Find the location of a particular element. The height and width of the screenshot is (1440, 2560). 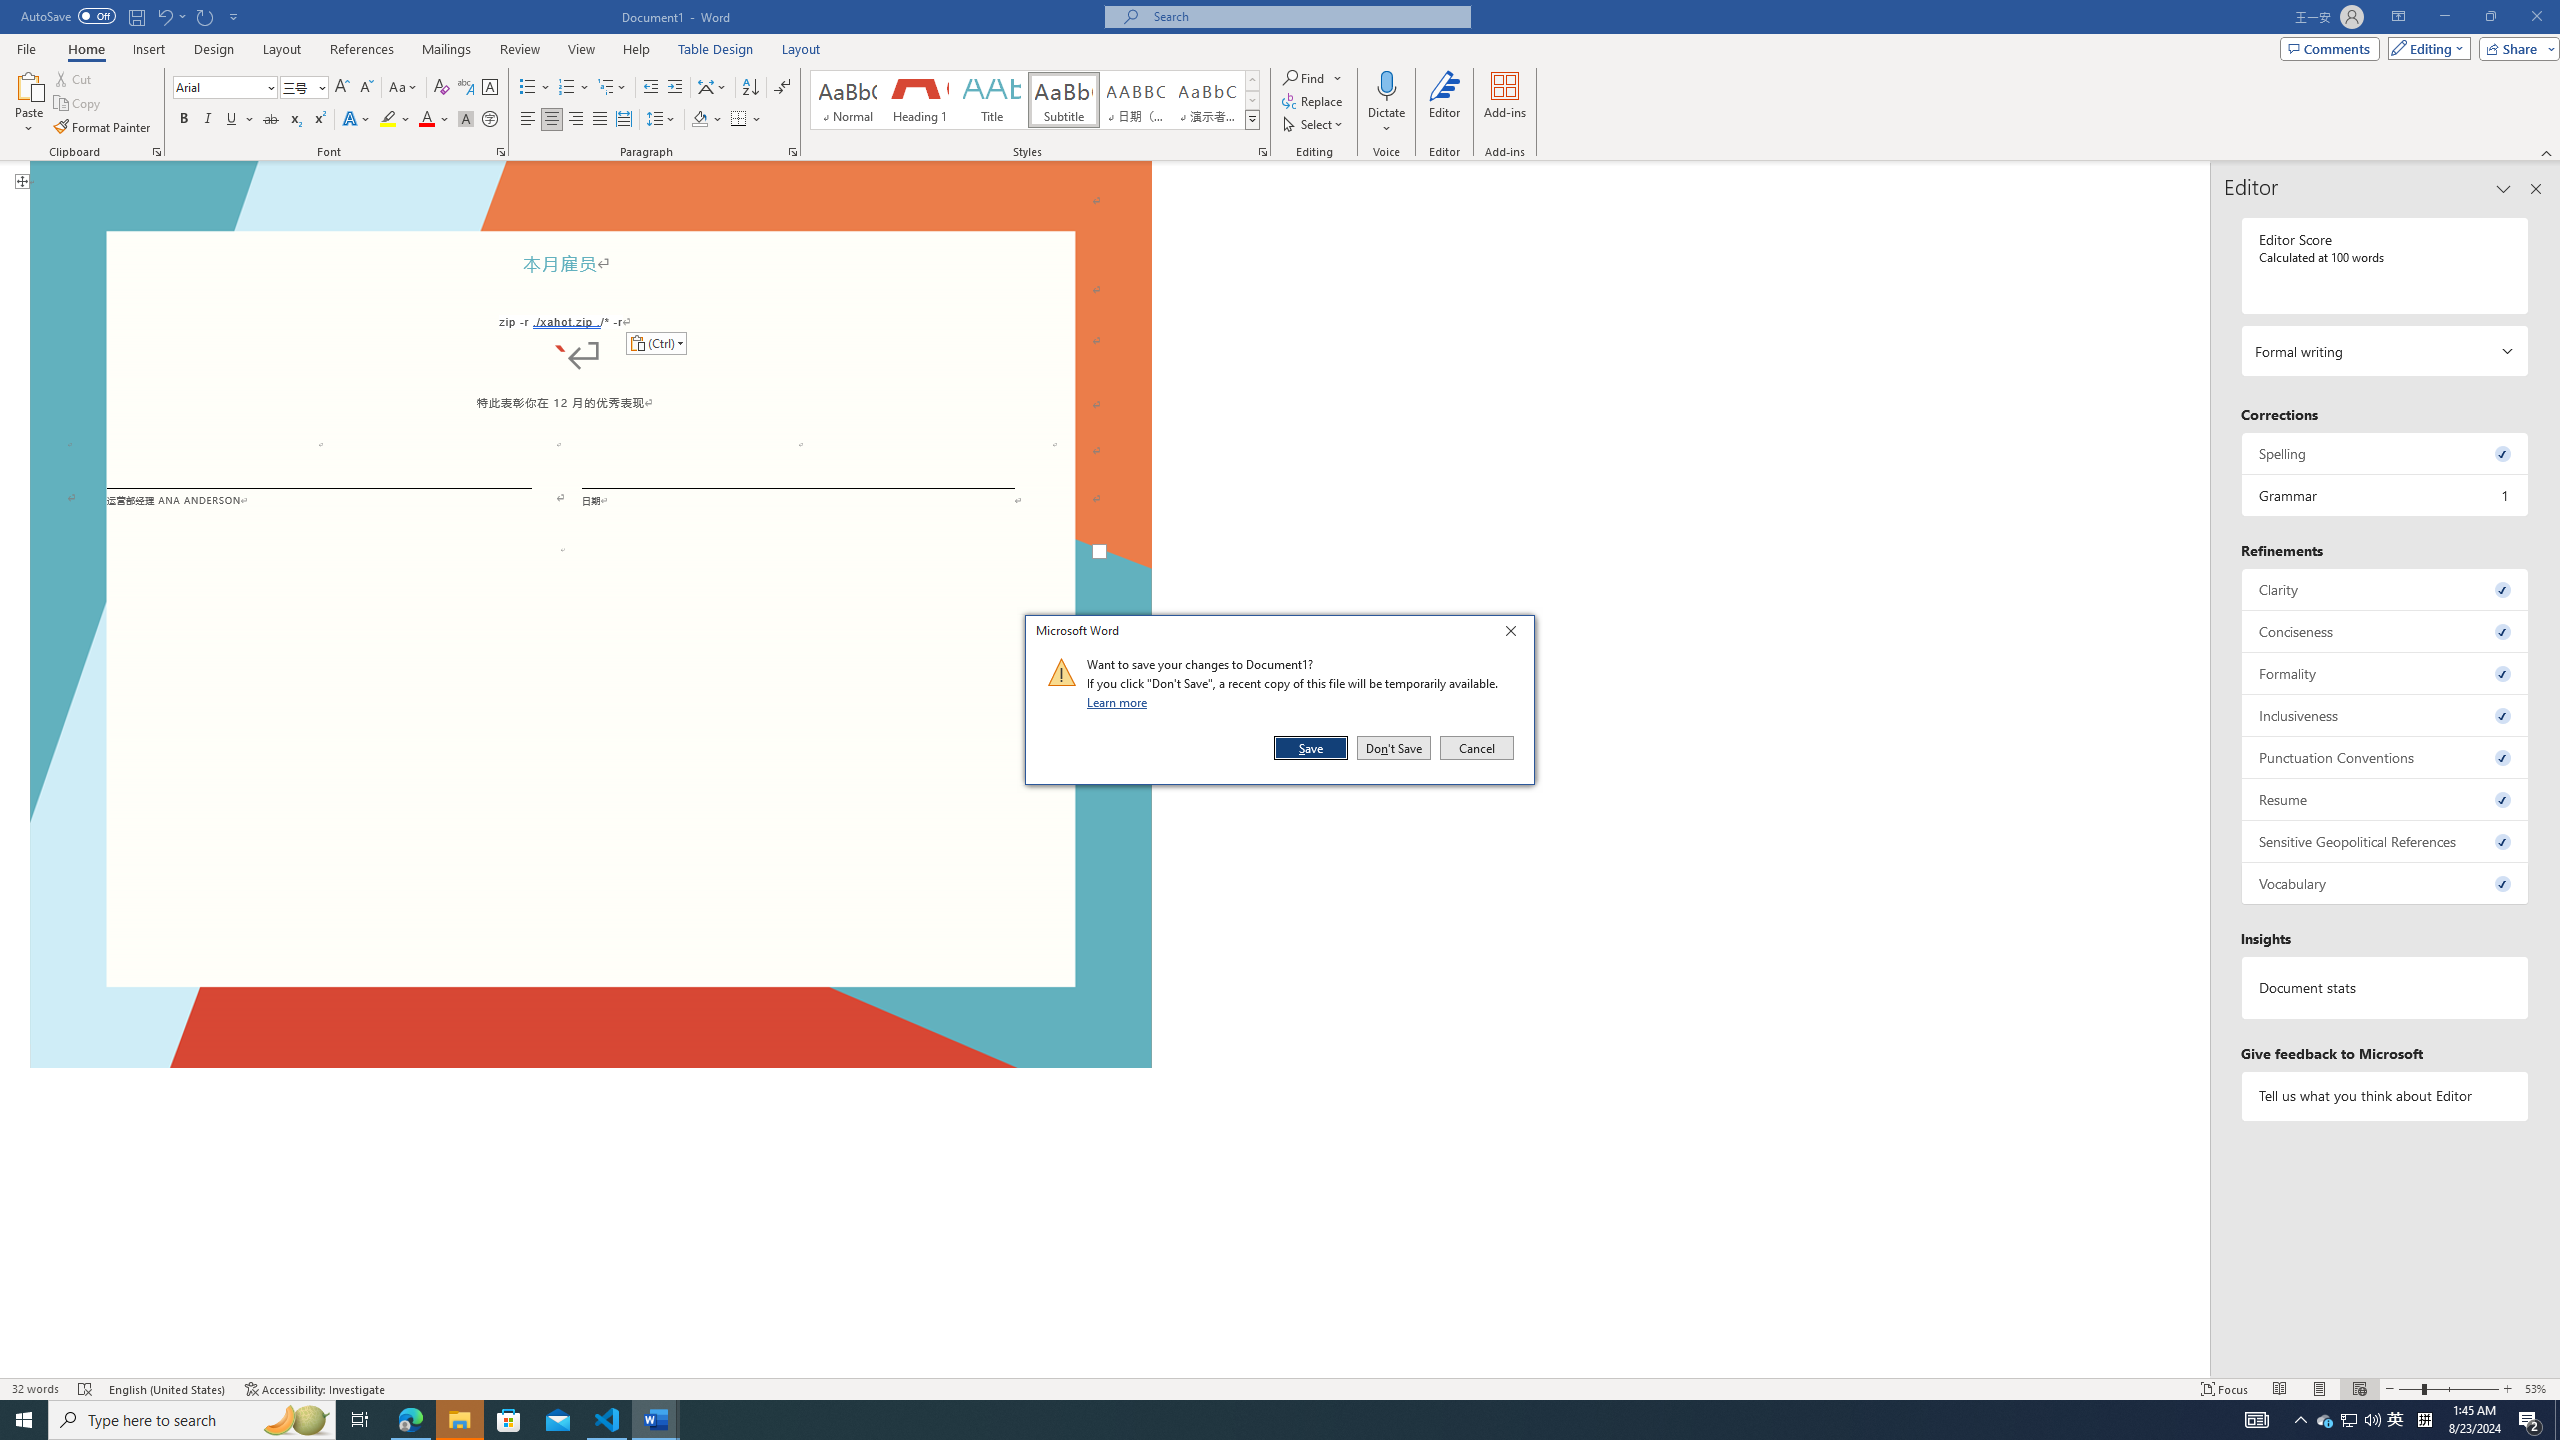

Microsoft search is located at coordinates (1306, 16).